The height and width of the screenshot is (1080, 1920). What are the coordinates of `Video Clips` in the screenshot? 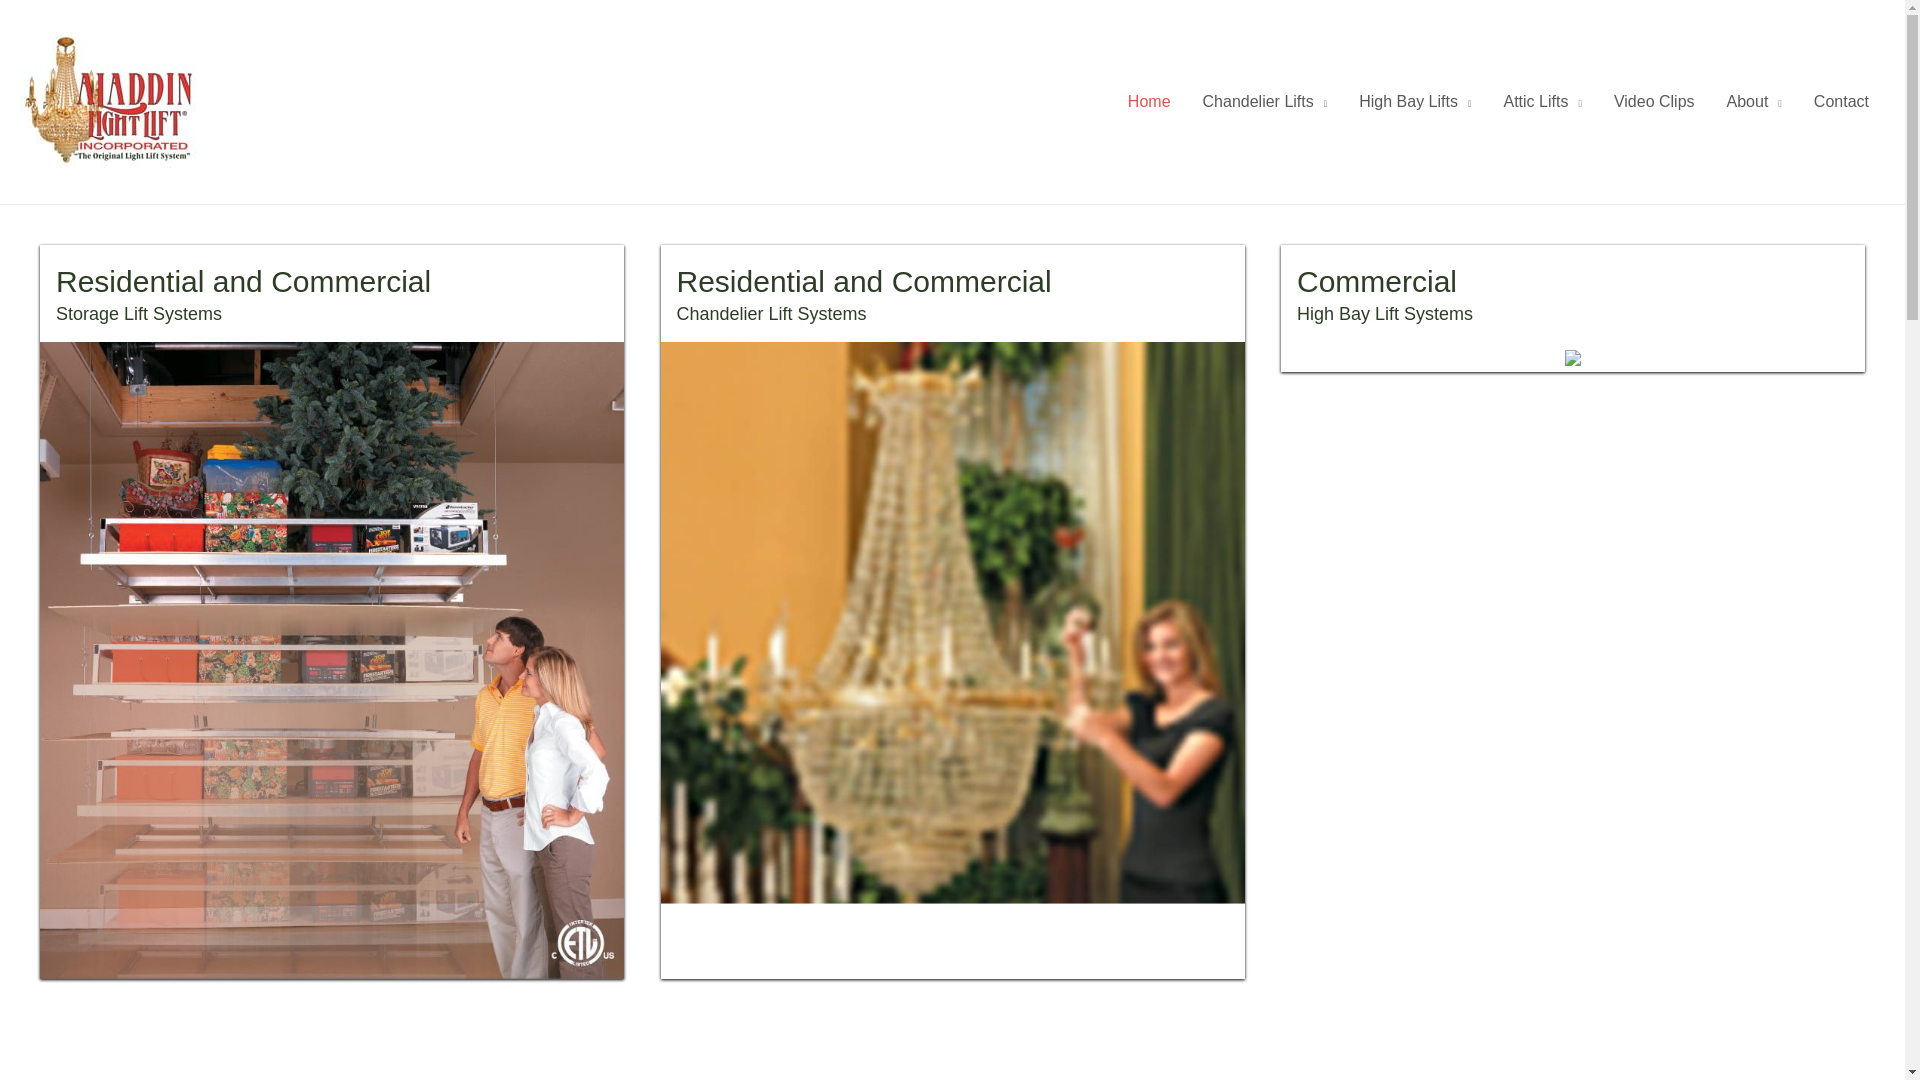 It's located at (1654, 102).